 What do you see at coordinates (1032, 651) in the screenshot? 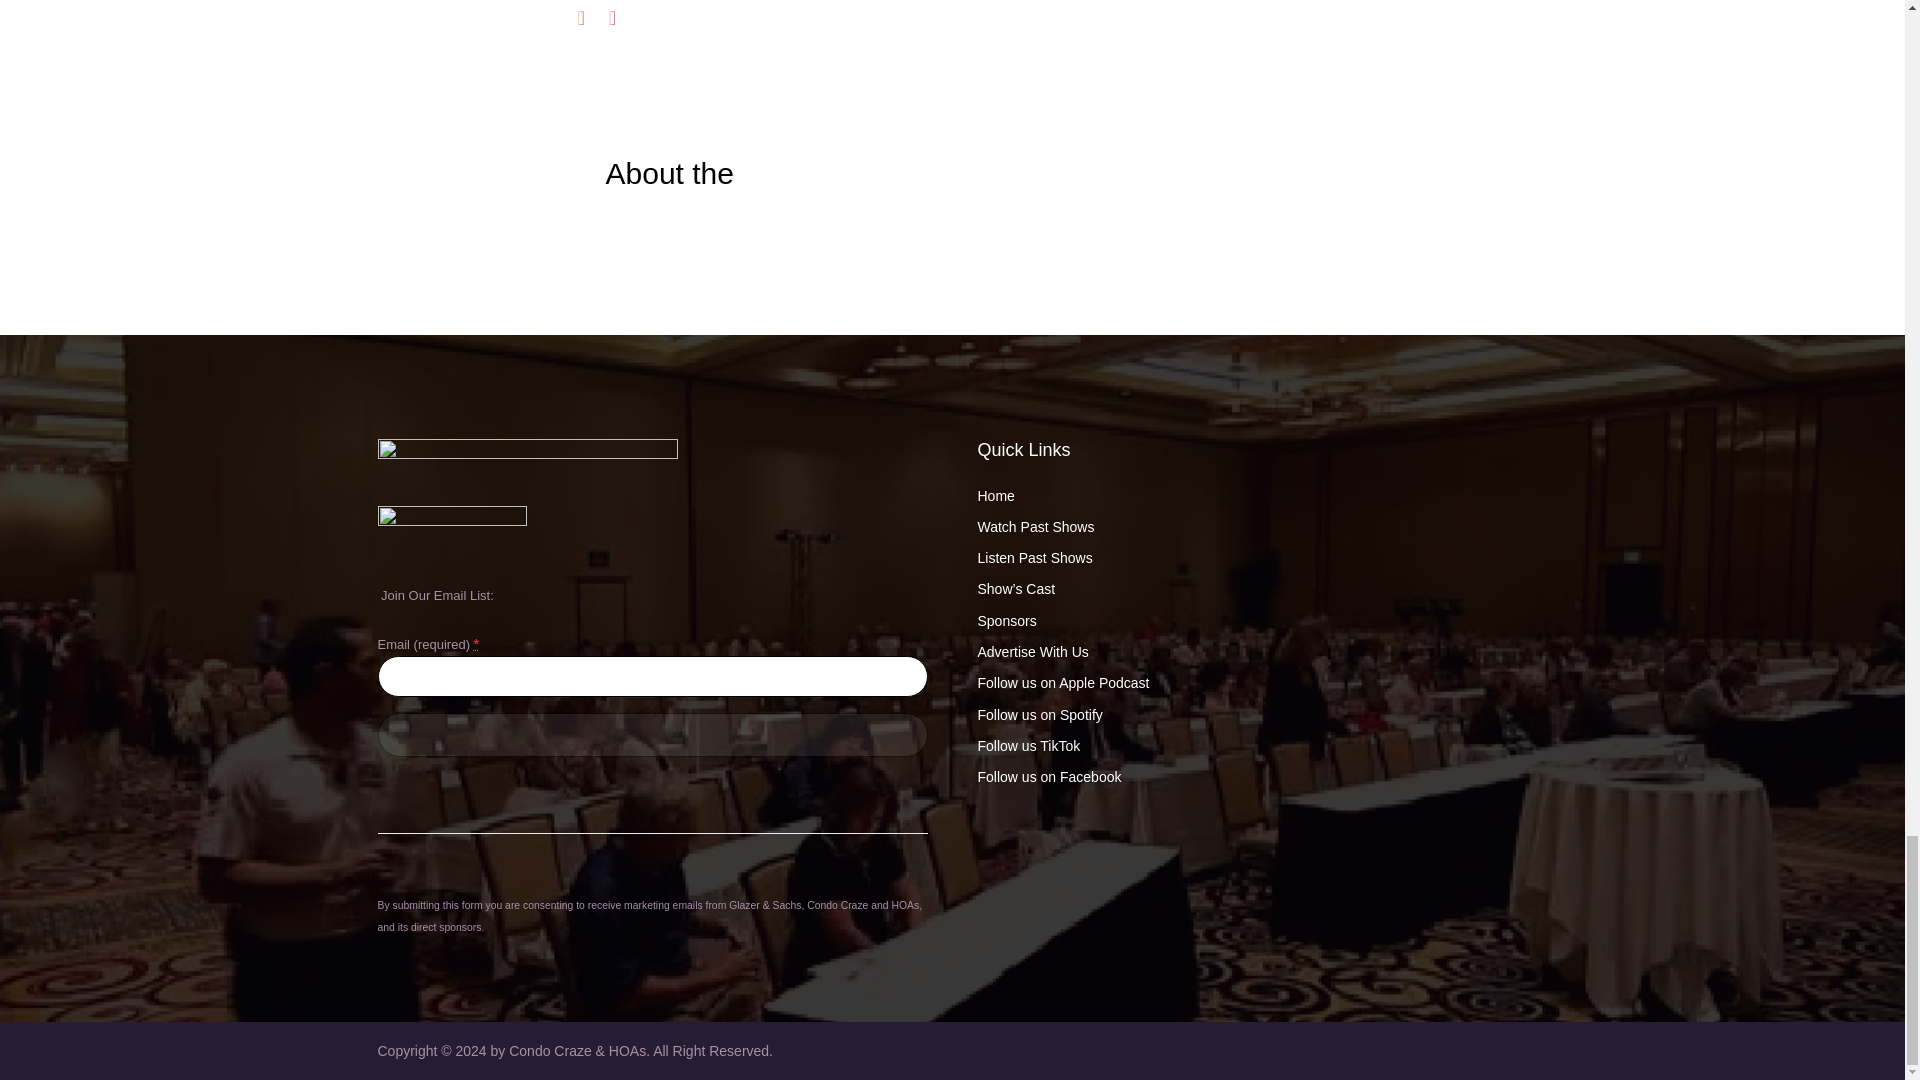
I see `Advertise With Us` at bounding box center [1032, 651].